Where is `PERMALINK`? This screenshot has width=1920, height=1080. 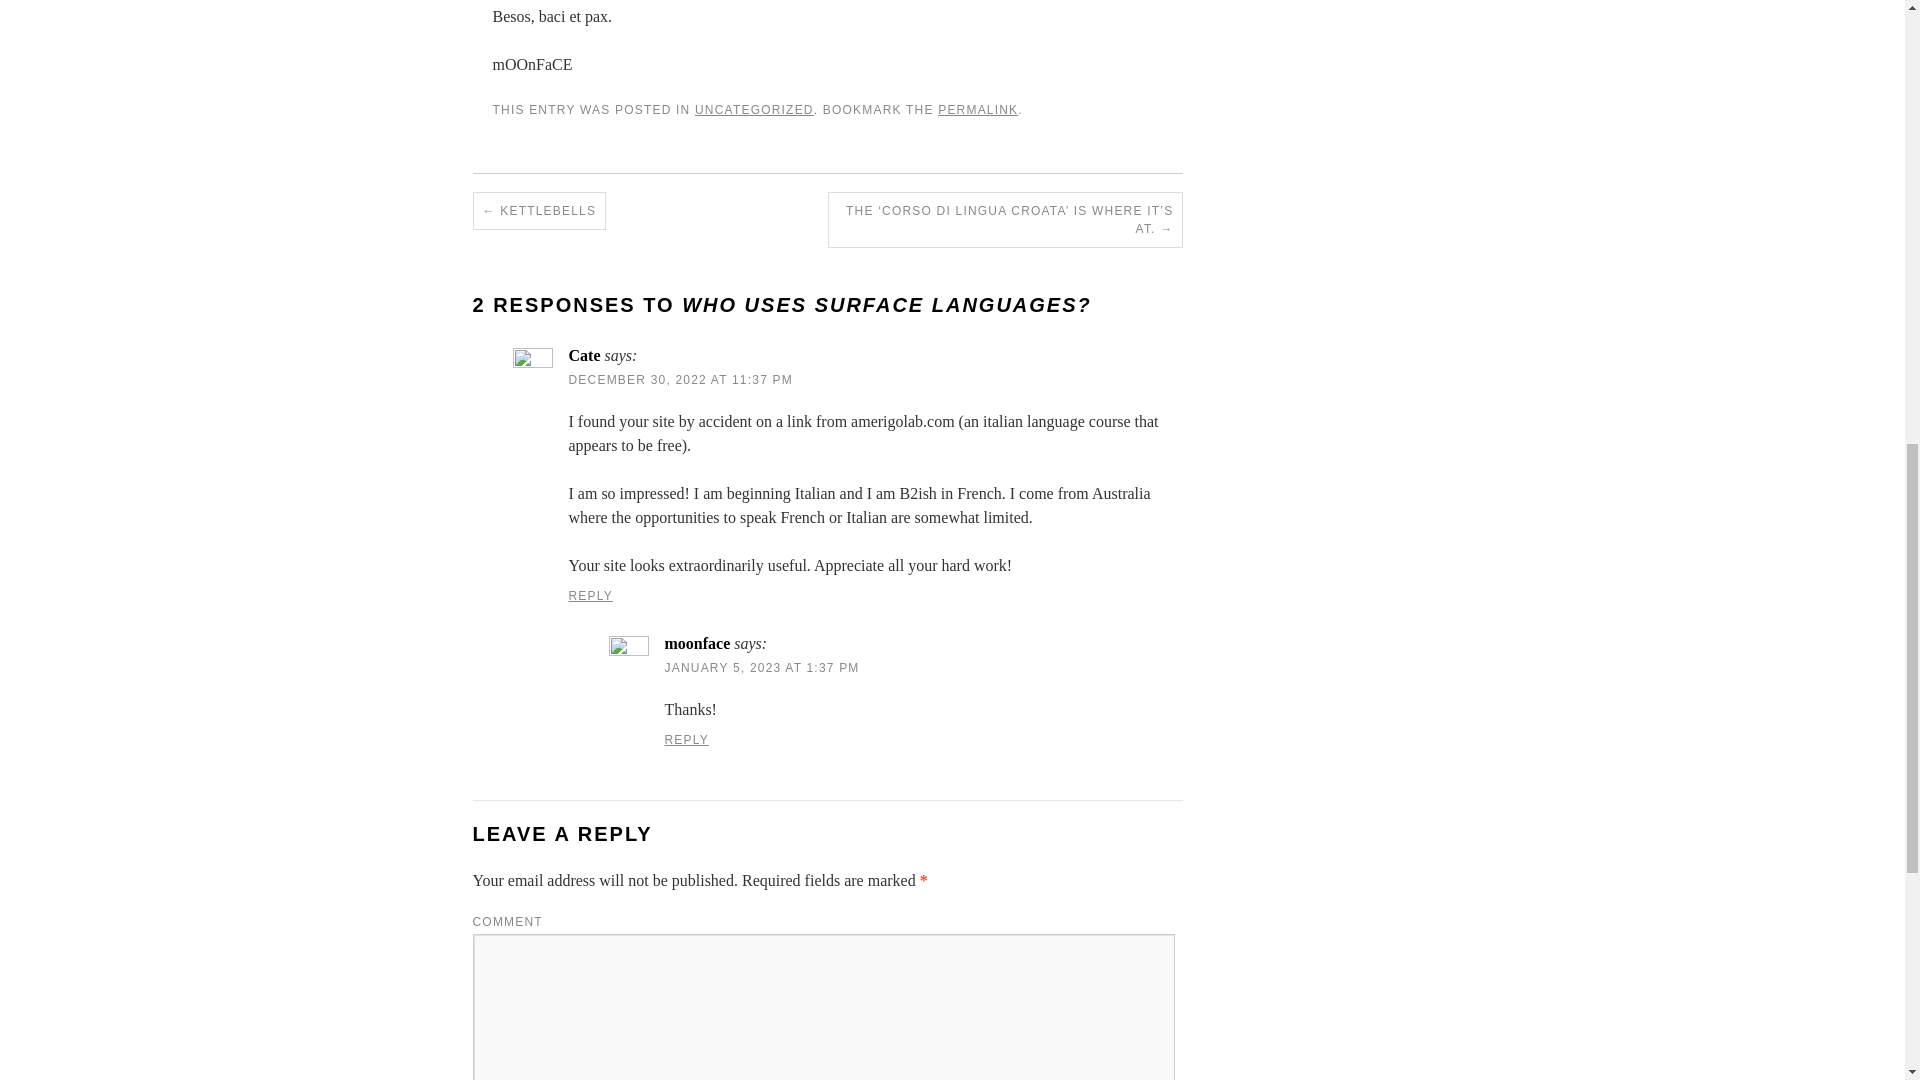
PERMALINK is located at coordinates (978, 109).